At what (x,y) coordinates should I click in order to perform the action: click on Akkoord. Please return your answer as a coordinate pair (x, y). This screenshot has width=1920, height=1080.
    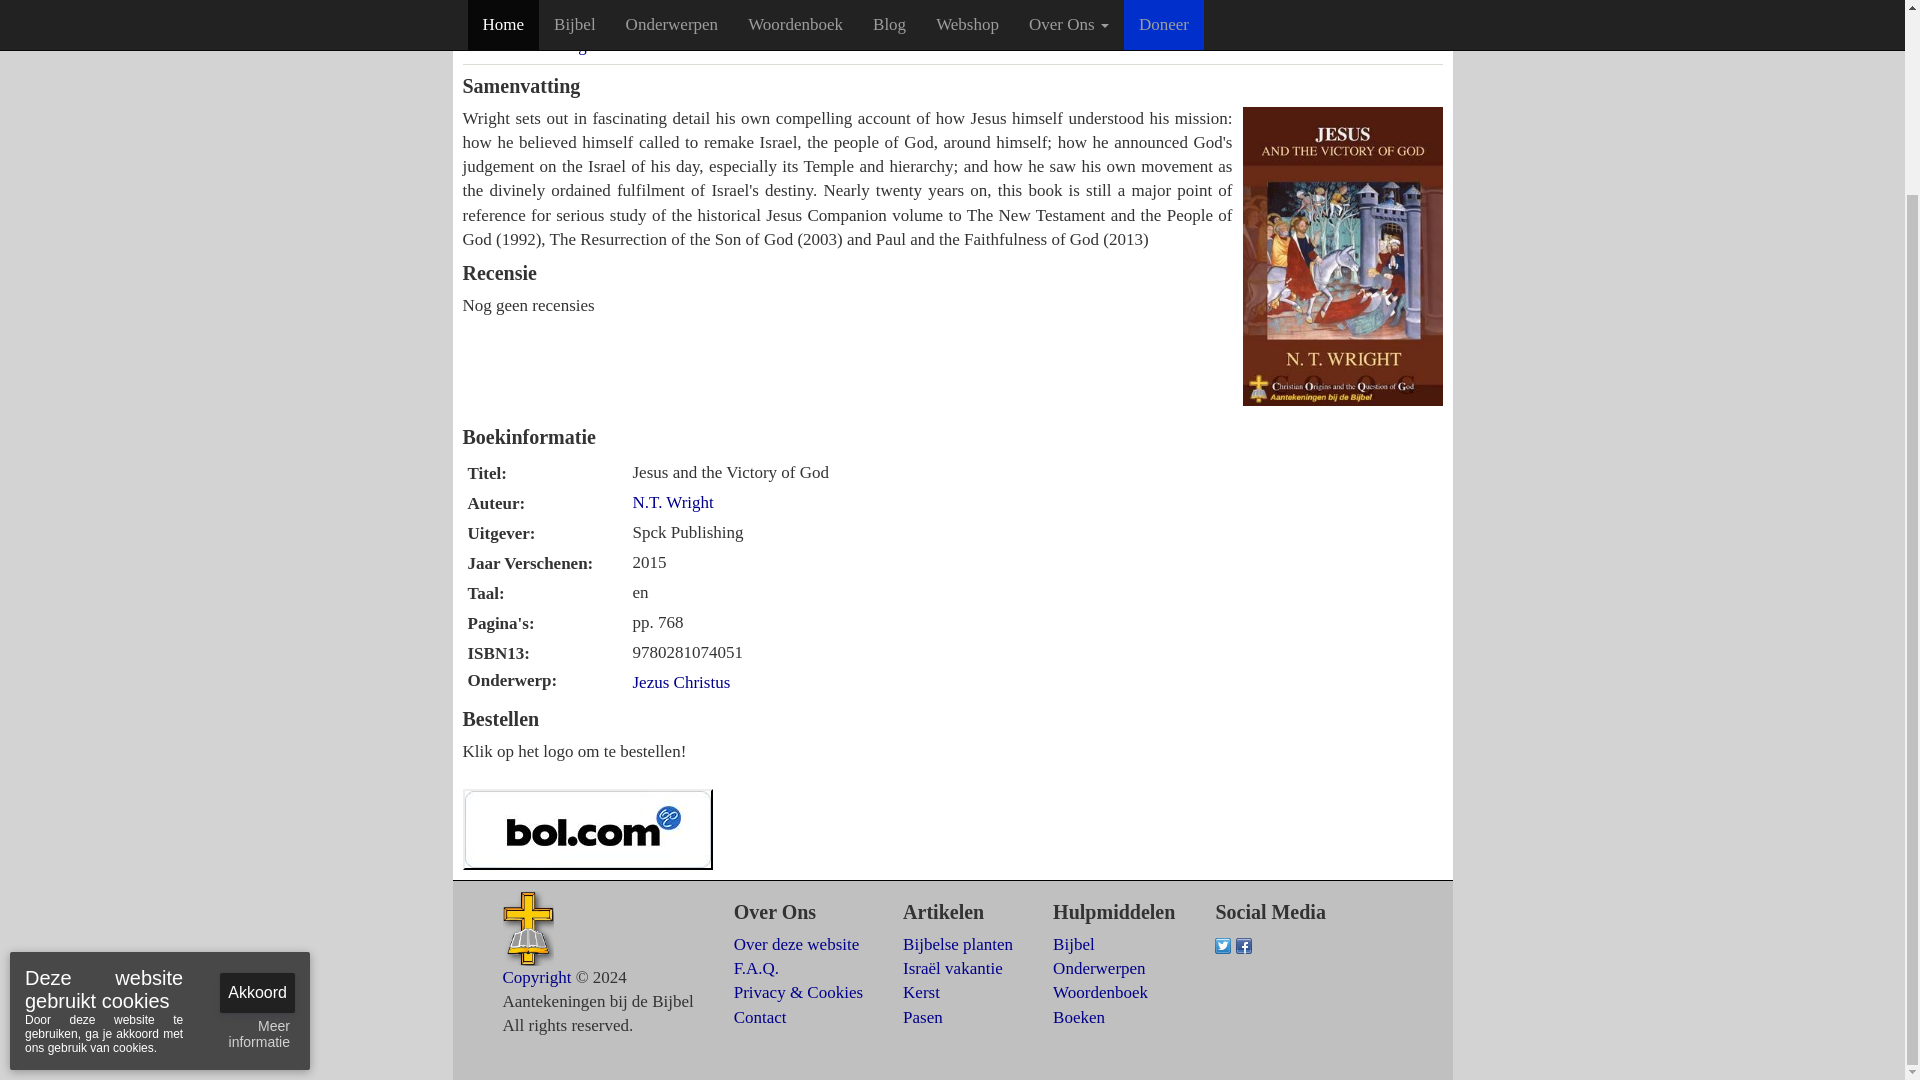
    Looking at the image, I should click on (258, 768).